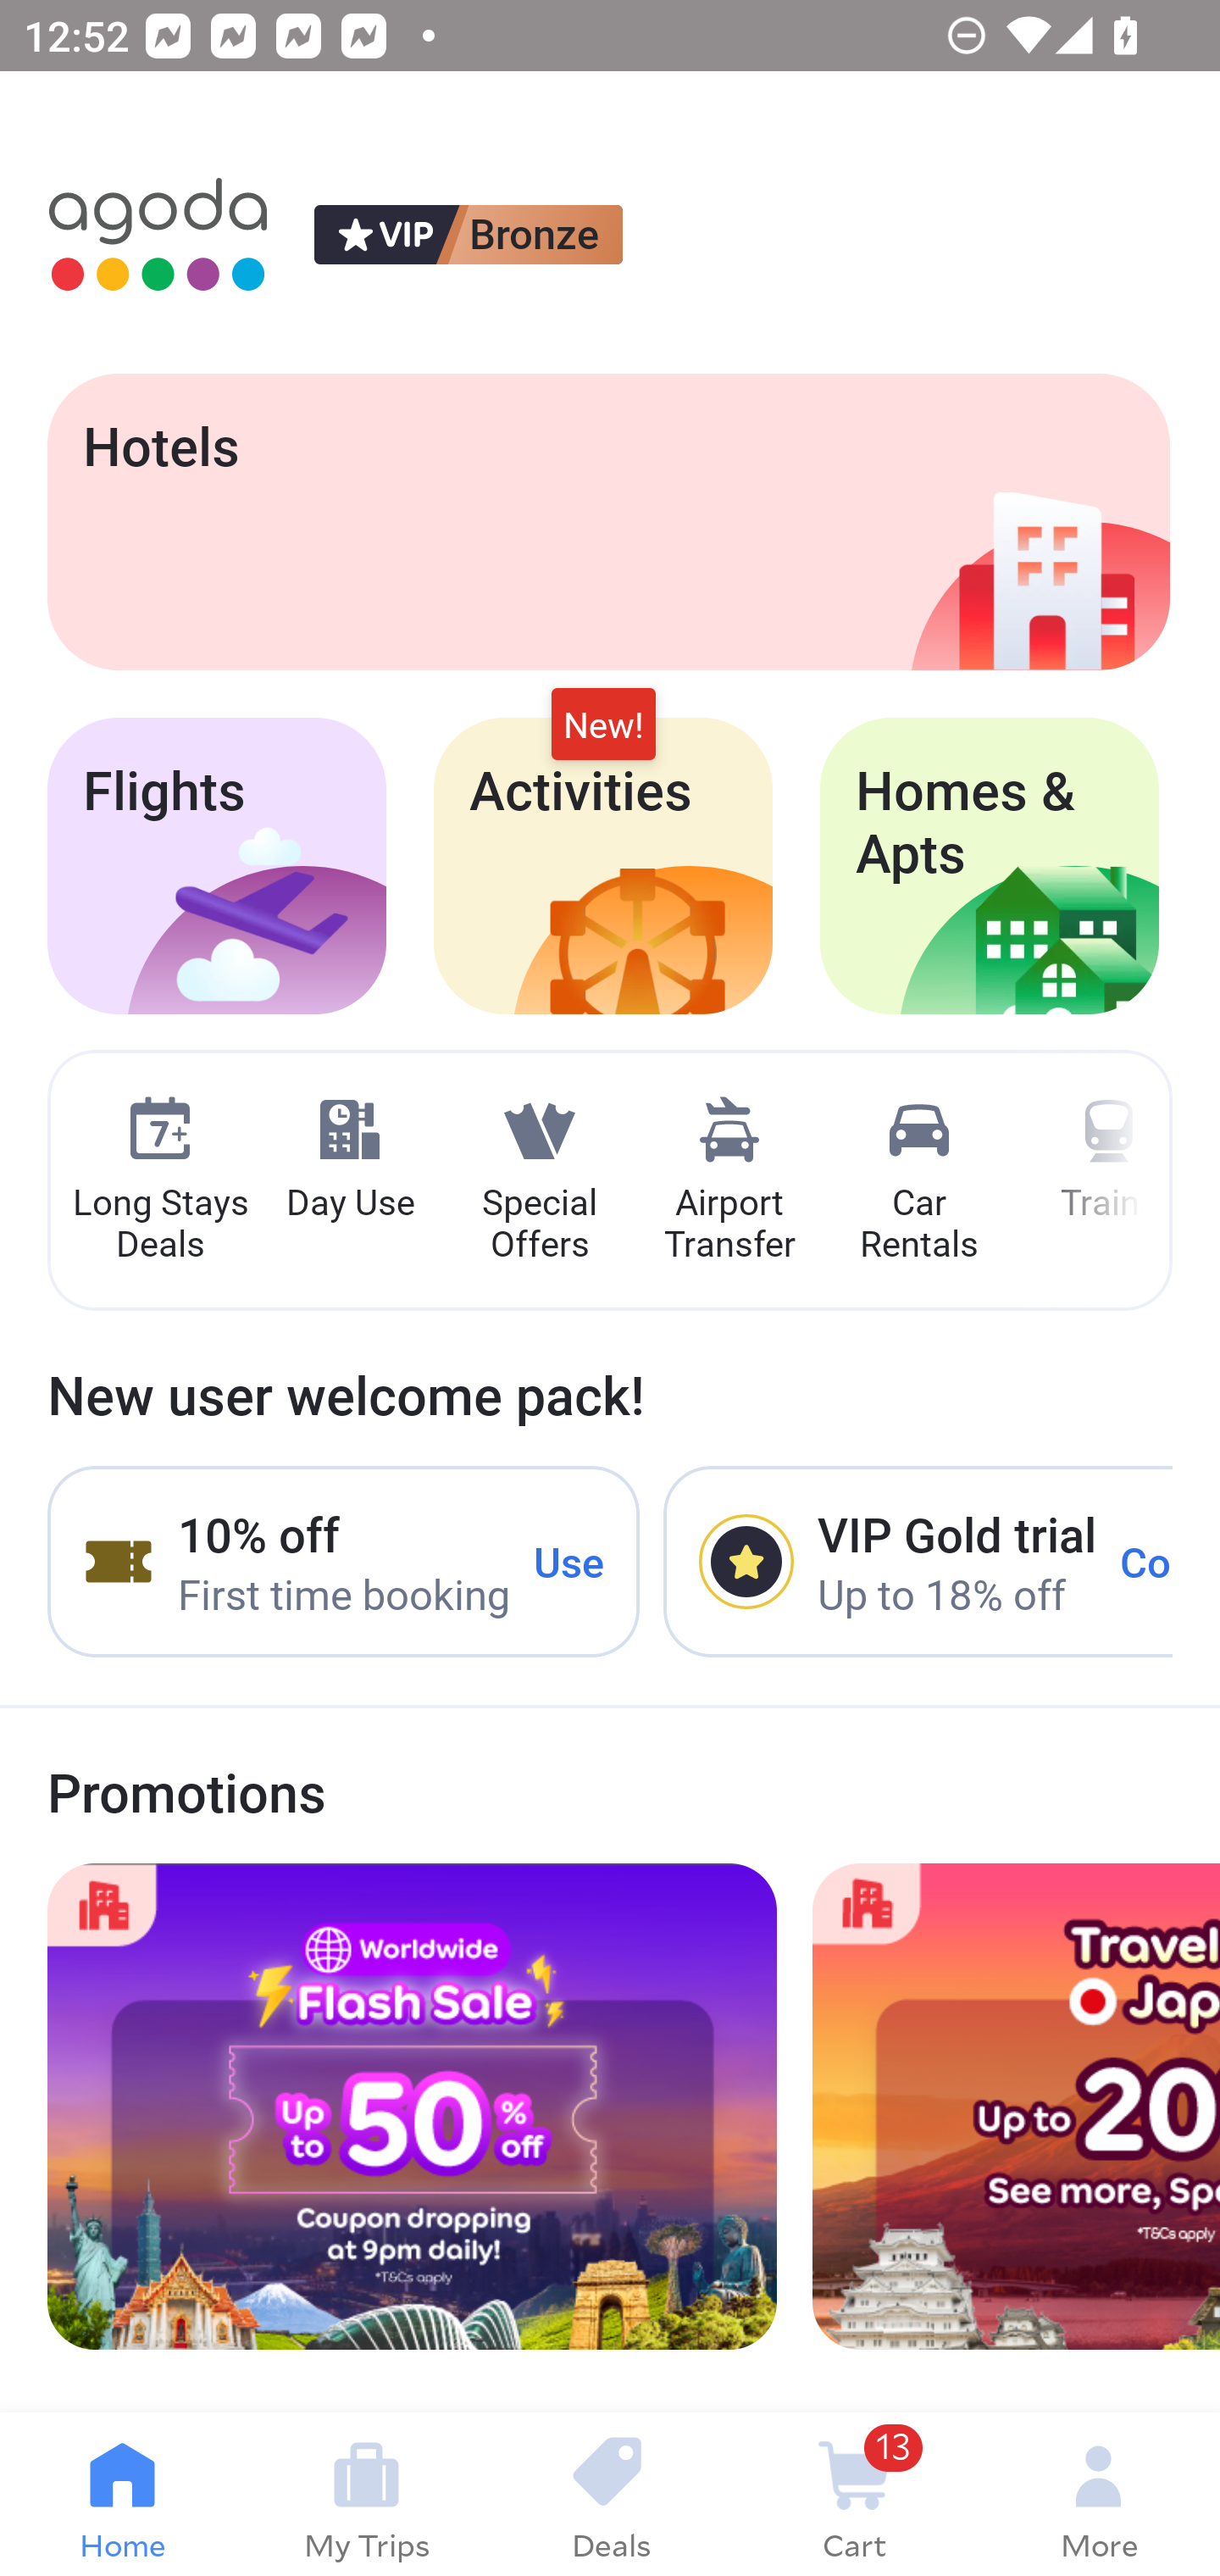  What do you see at coordinates (122, 2495) in the screenshot?
I see `Home` at bounding box center [122, 2495].